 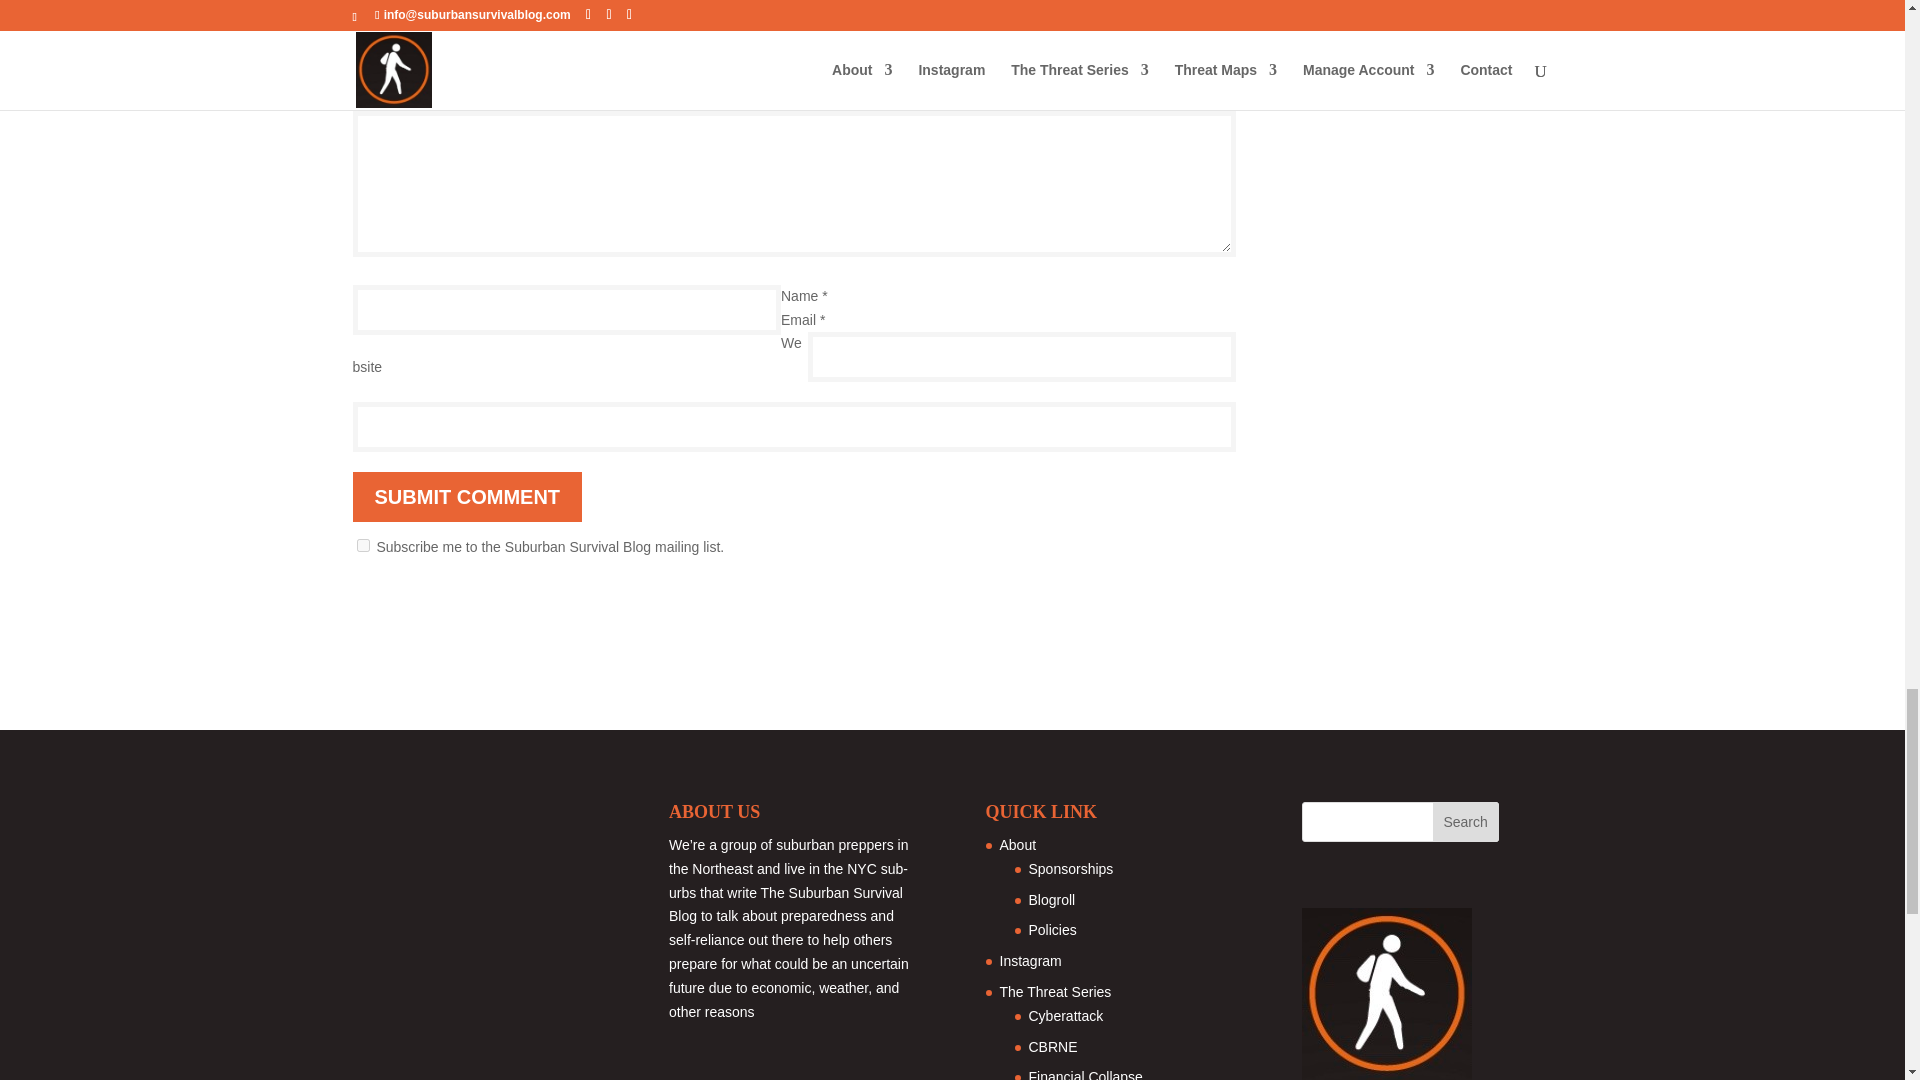 I want to click on Submit Comment, so click(x=466, y=496).